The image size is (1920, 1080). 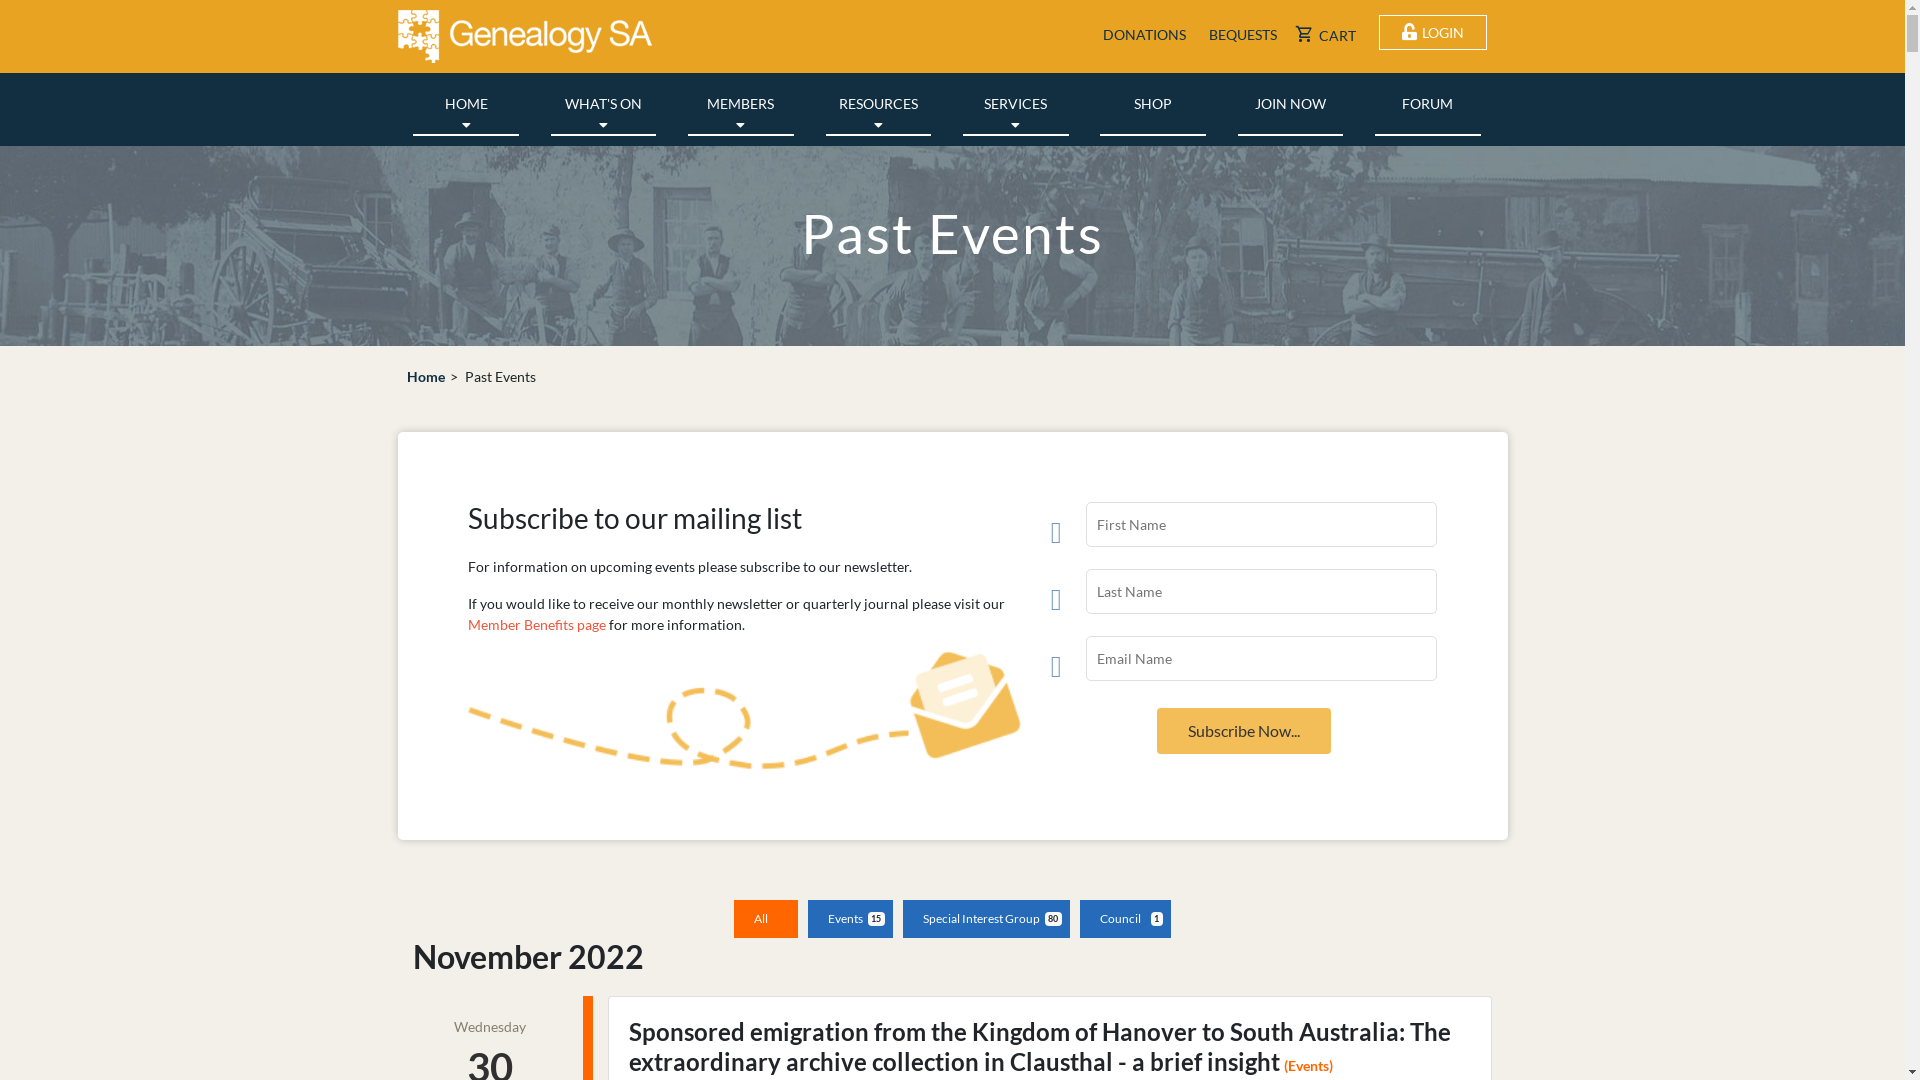 I want to click on LOGIN, so click(x=1433, y=32).